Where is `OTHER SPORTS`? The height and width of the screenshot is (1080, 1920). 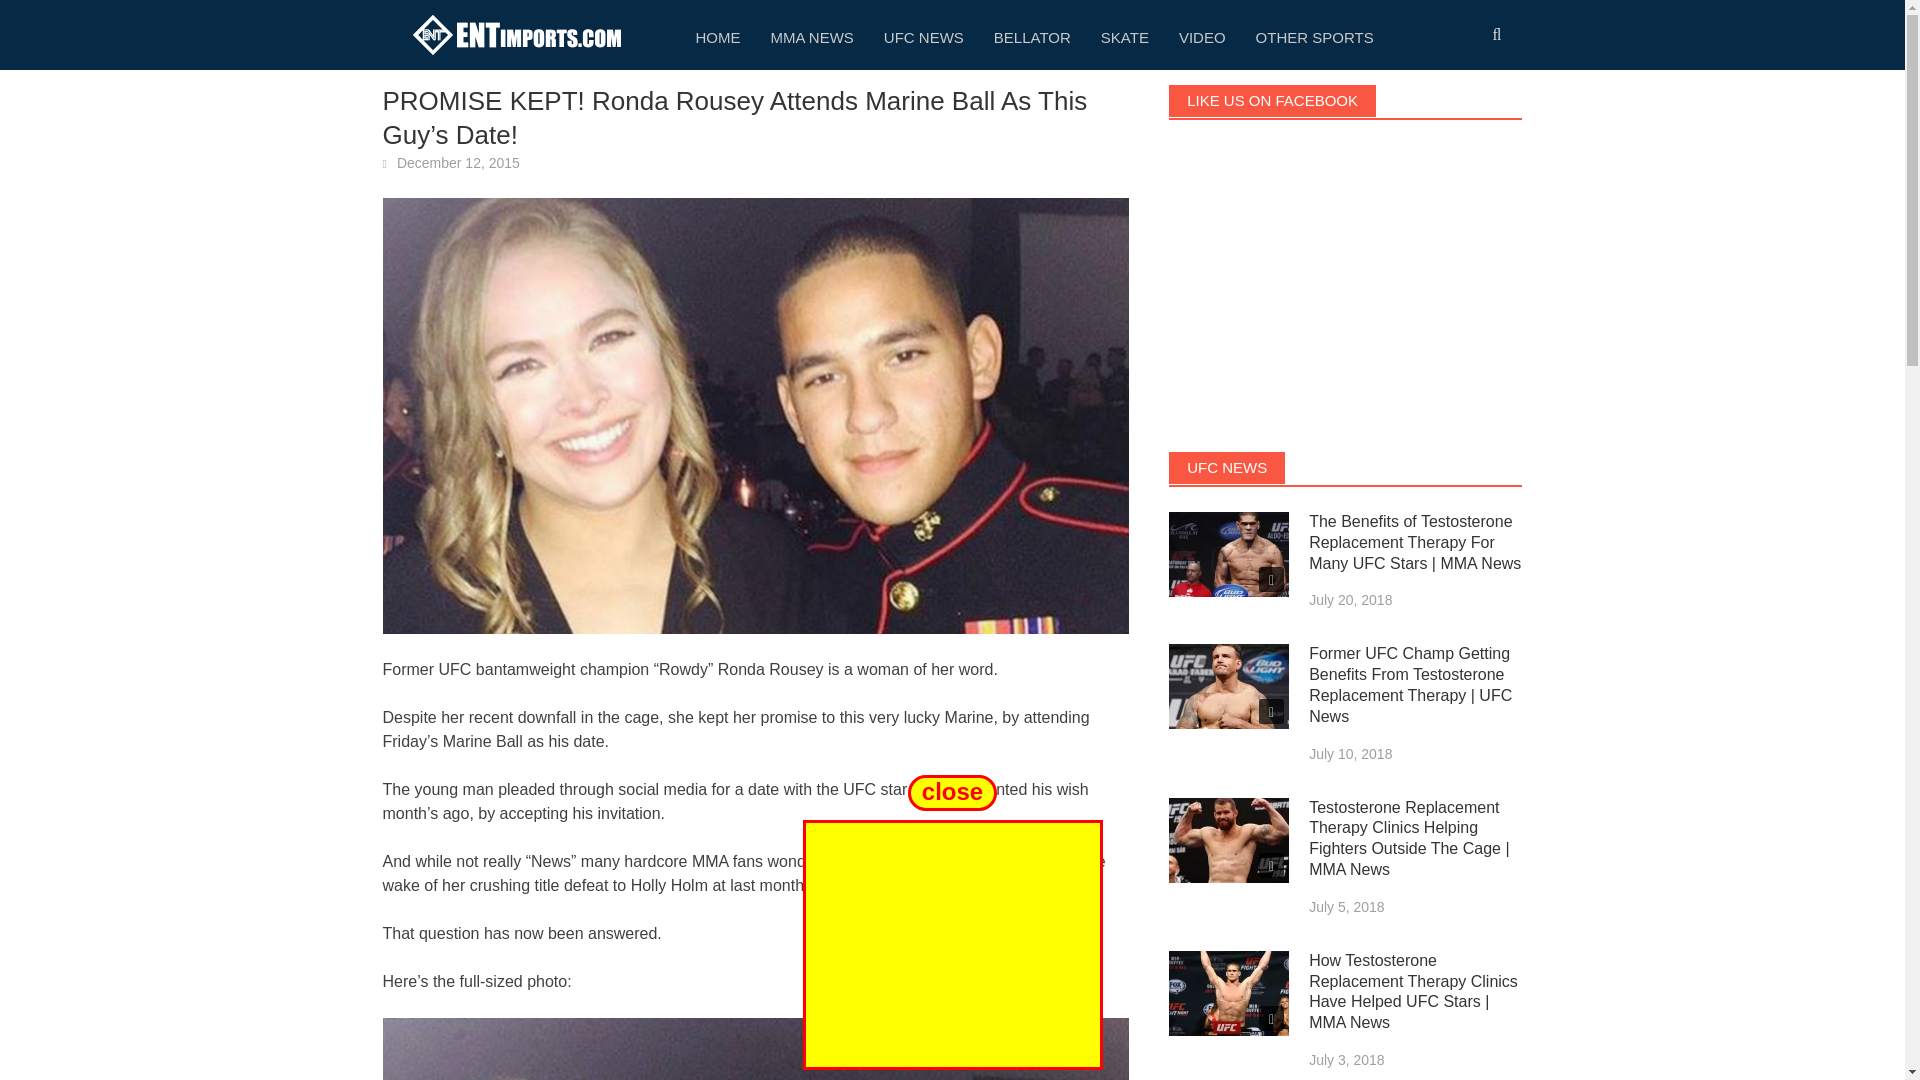
OTHER SPORTS is located at coordinates (1314, 35).